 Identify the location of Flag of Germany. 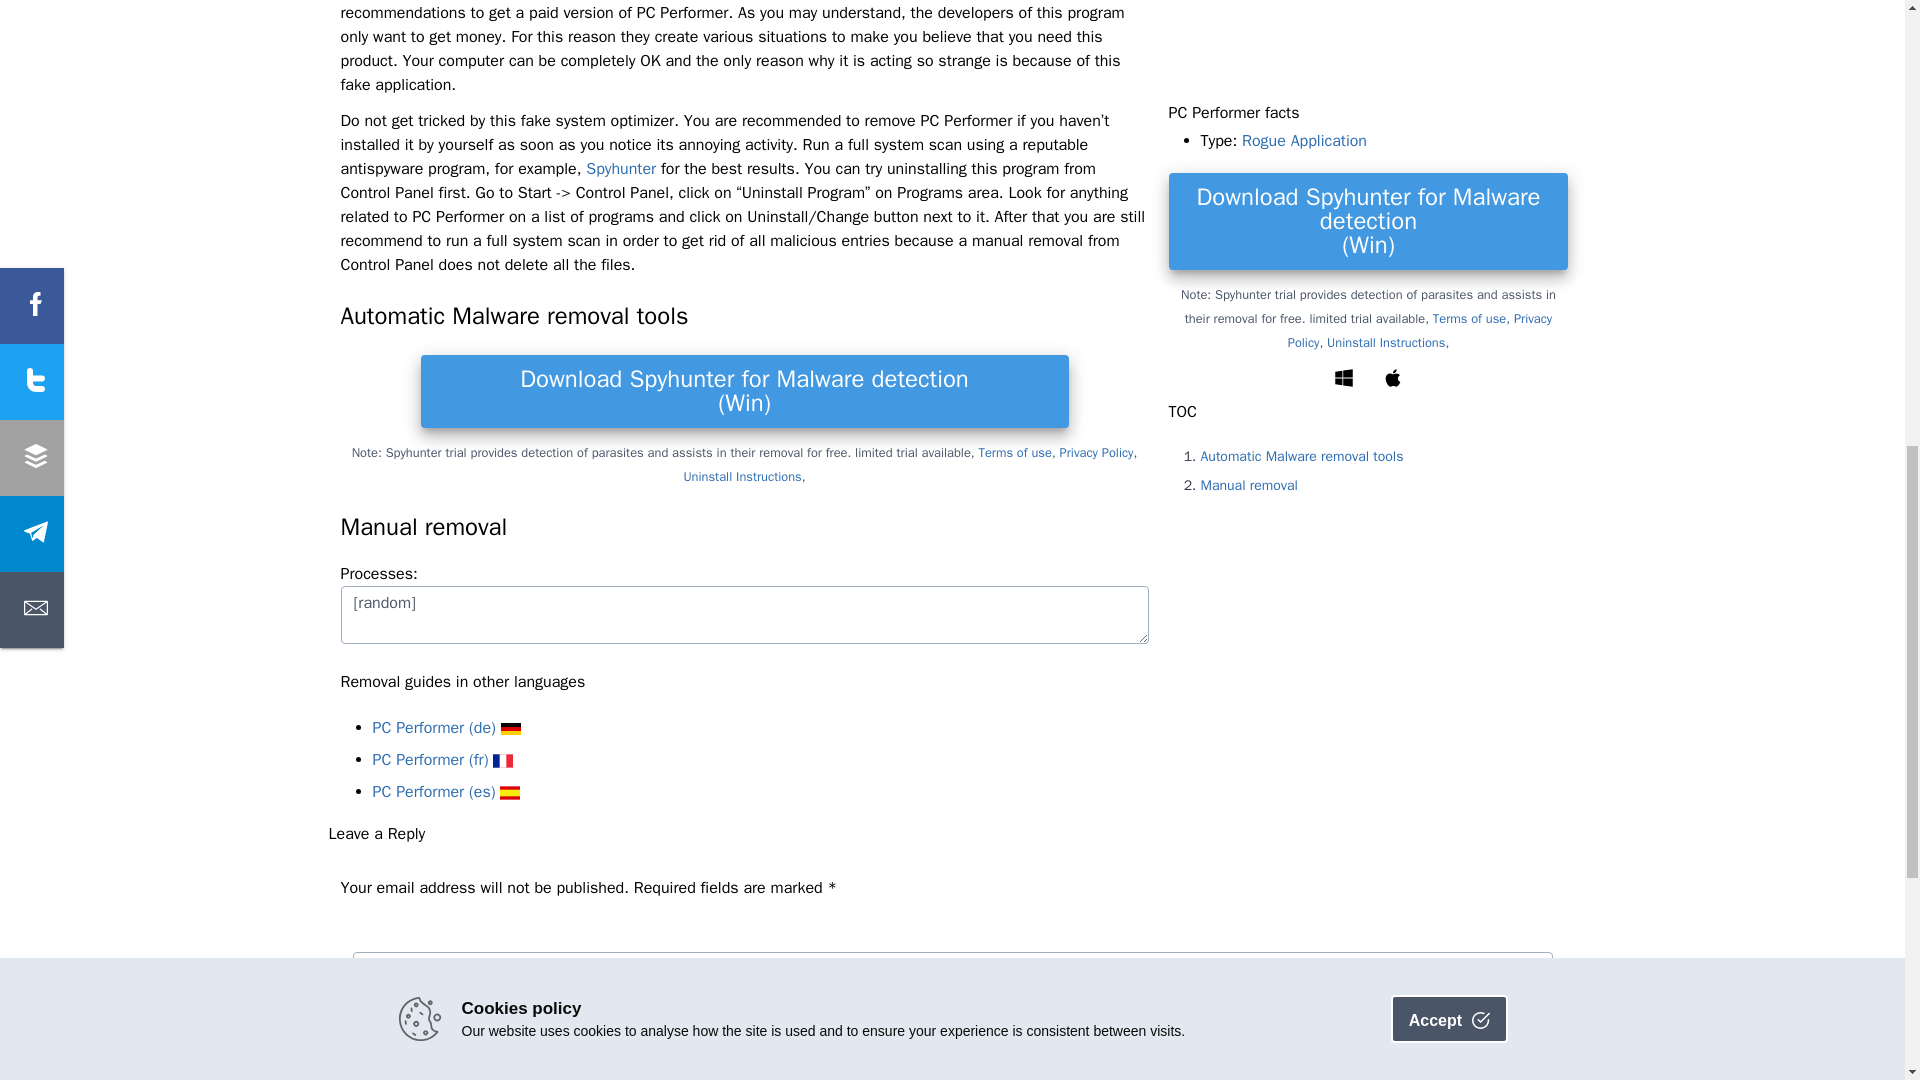
(510, 728).